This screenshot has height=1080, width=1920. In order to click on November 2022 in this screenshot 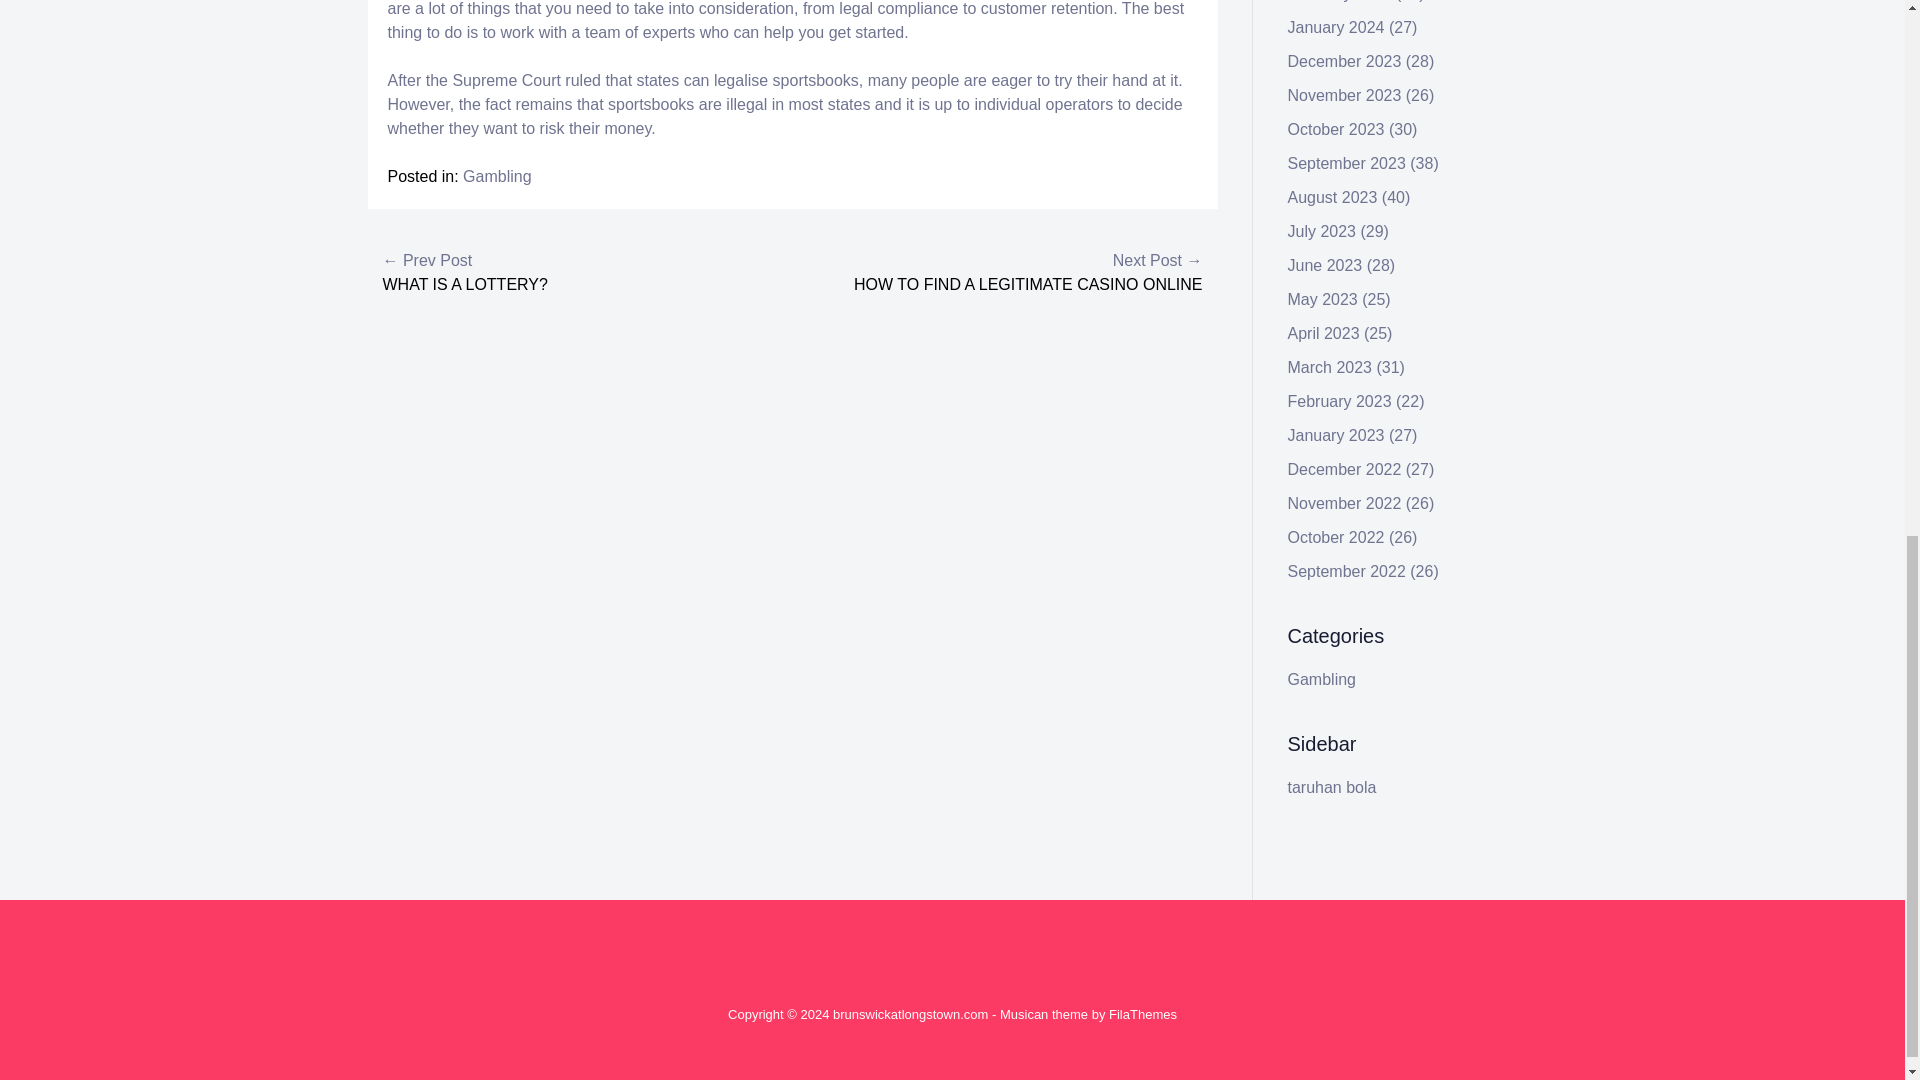, I will do `click(1344, 502)`.